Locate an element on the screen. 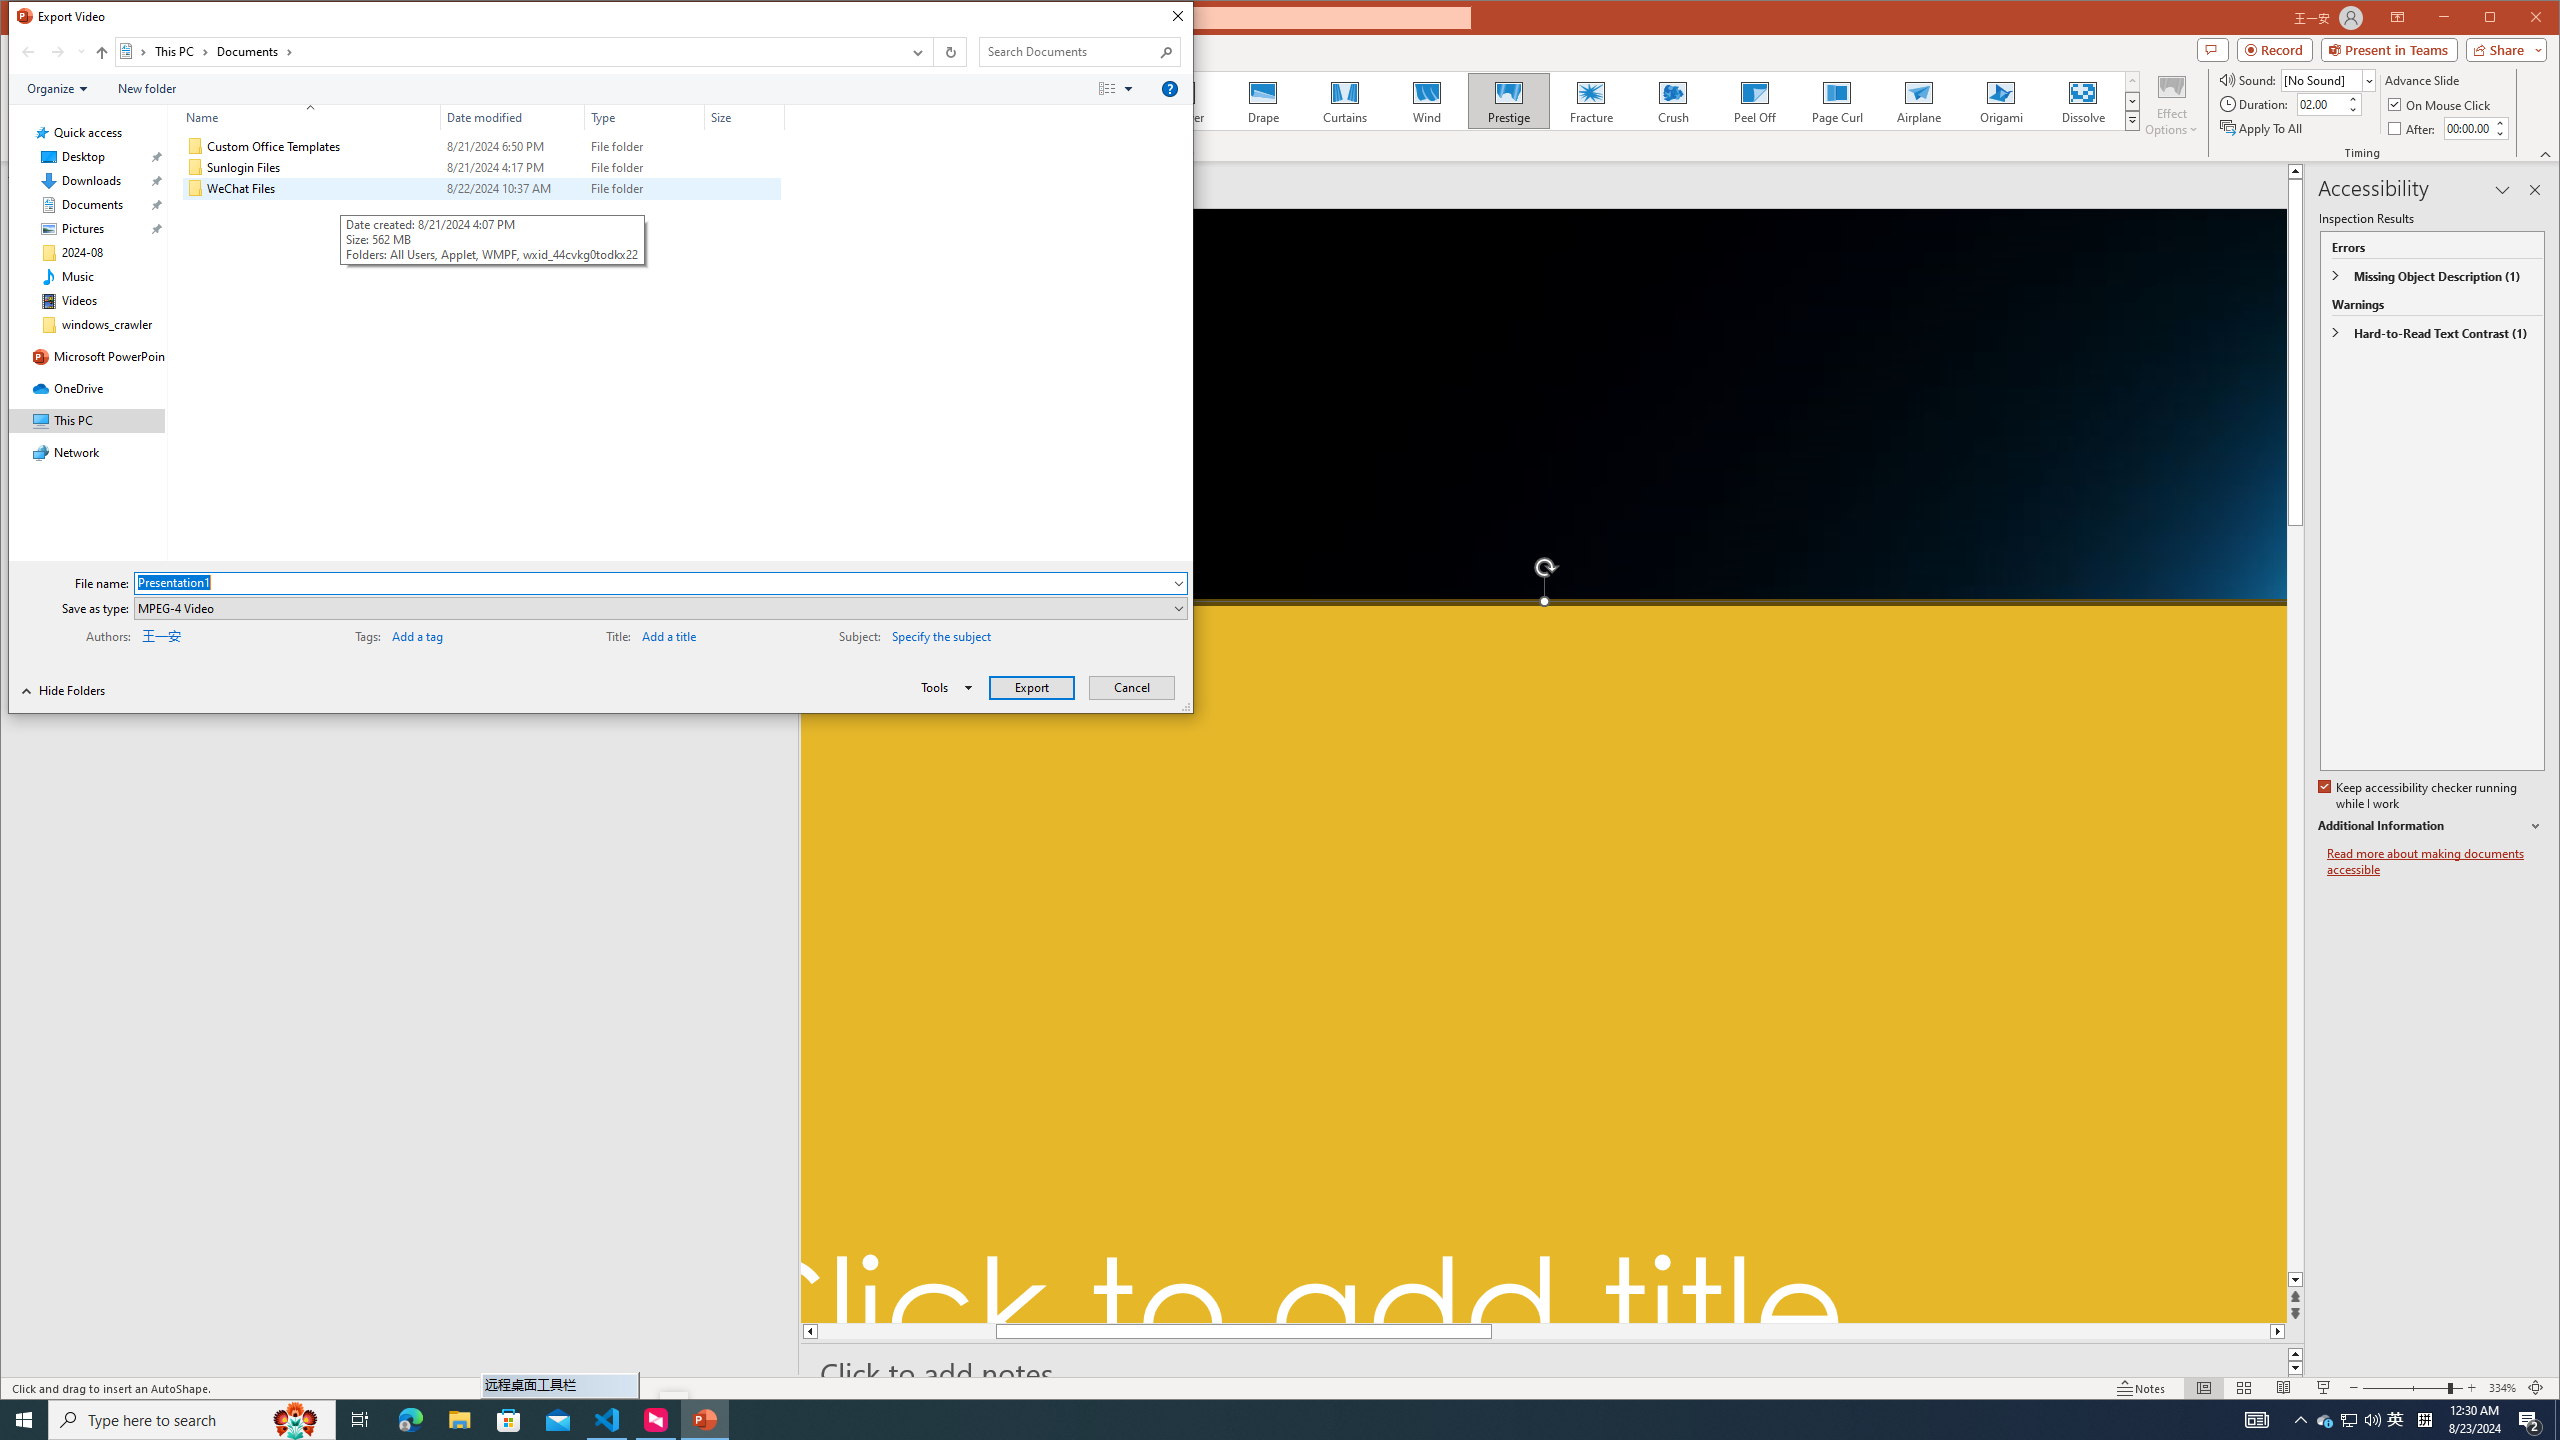 This screenshot has height=1440, width=2560. File name: is located at coordinates (652, 582).